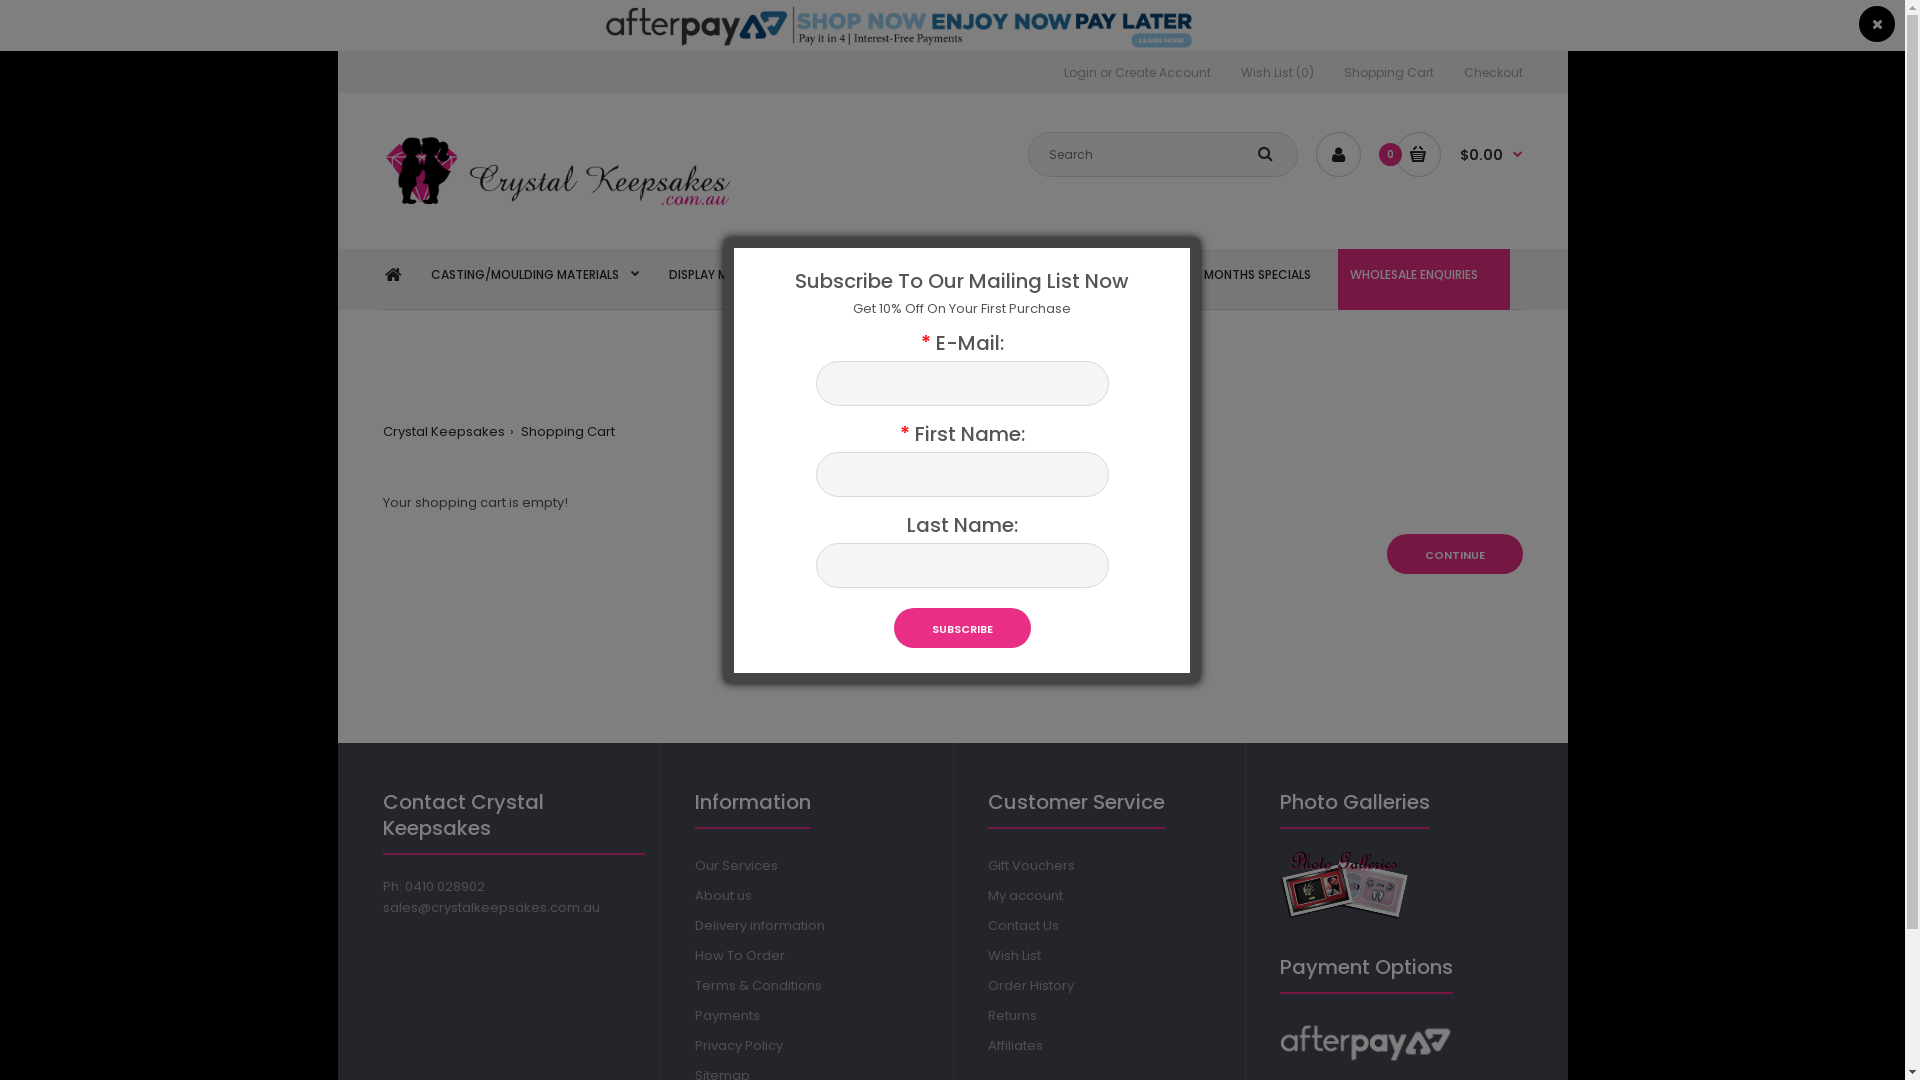  Describe the element at coordinates (1389, 72) in the screenshot. I see `Shopping Cart` at that location.